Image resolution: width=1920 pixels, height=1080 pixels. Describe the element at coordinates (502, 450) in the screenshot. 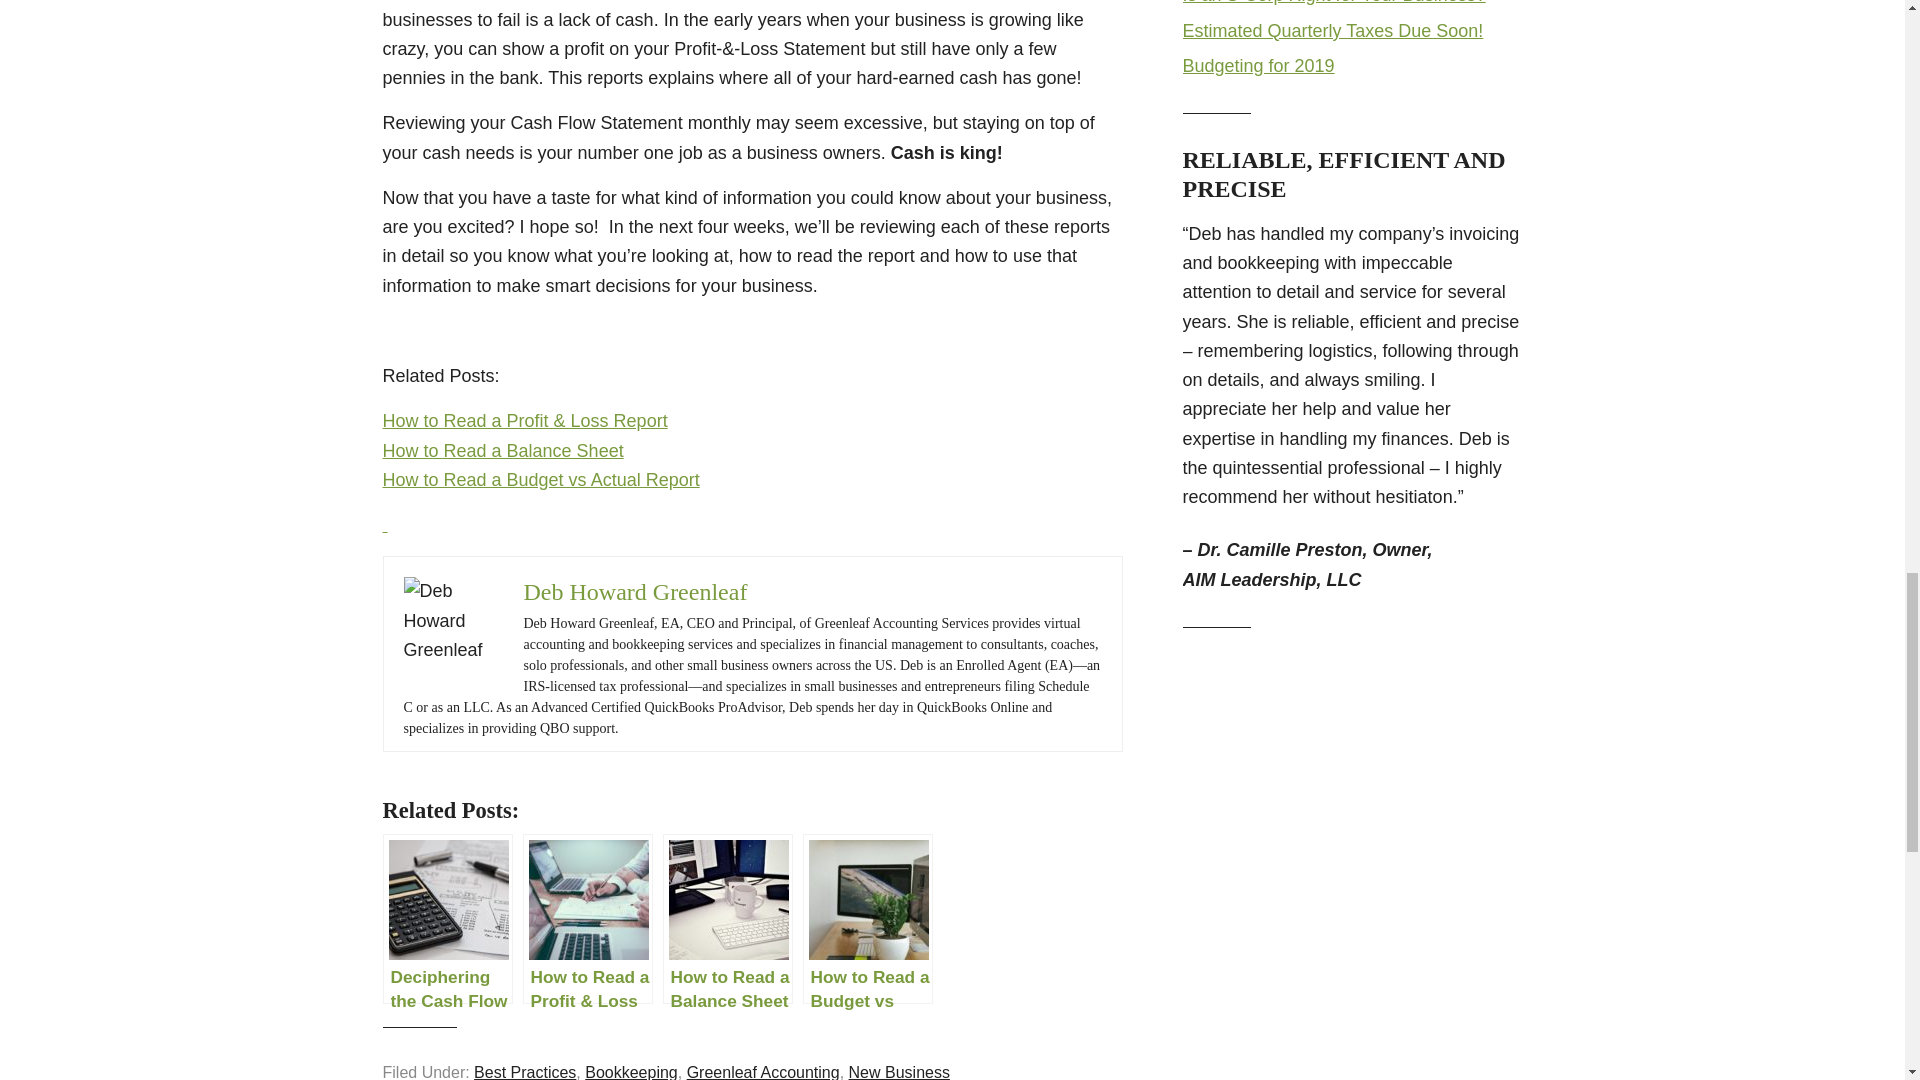

I see `How to Read a Balance Sheet` at that location.